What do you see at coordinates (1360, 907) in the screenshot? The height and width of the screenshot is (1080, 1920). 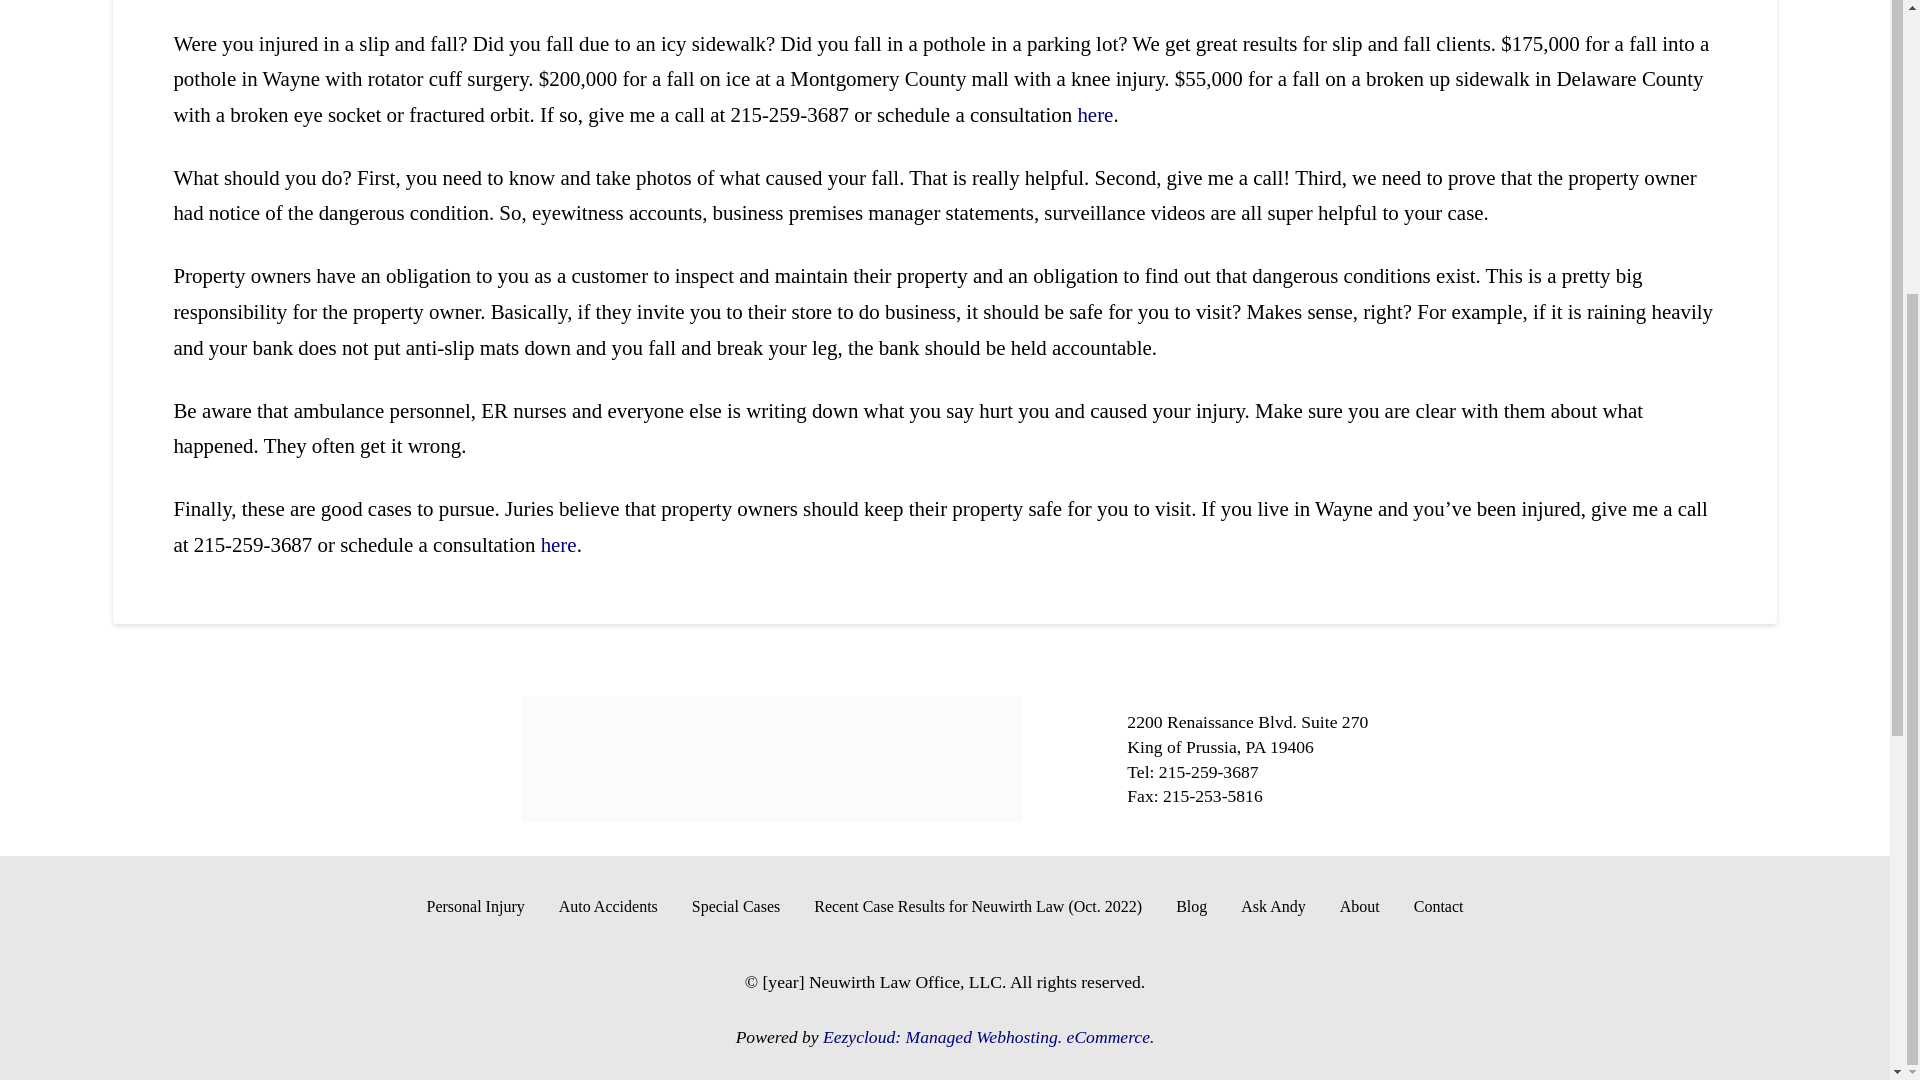 I see `About` at bounding box center [1360, 907].